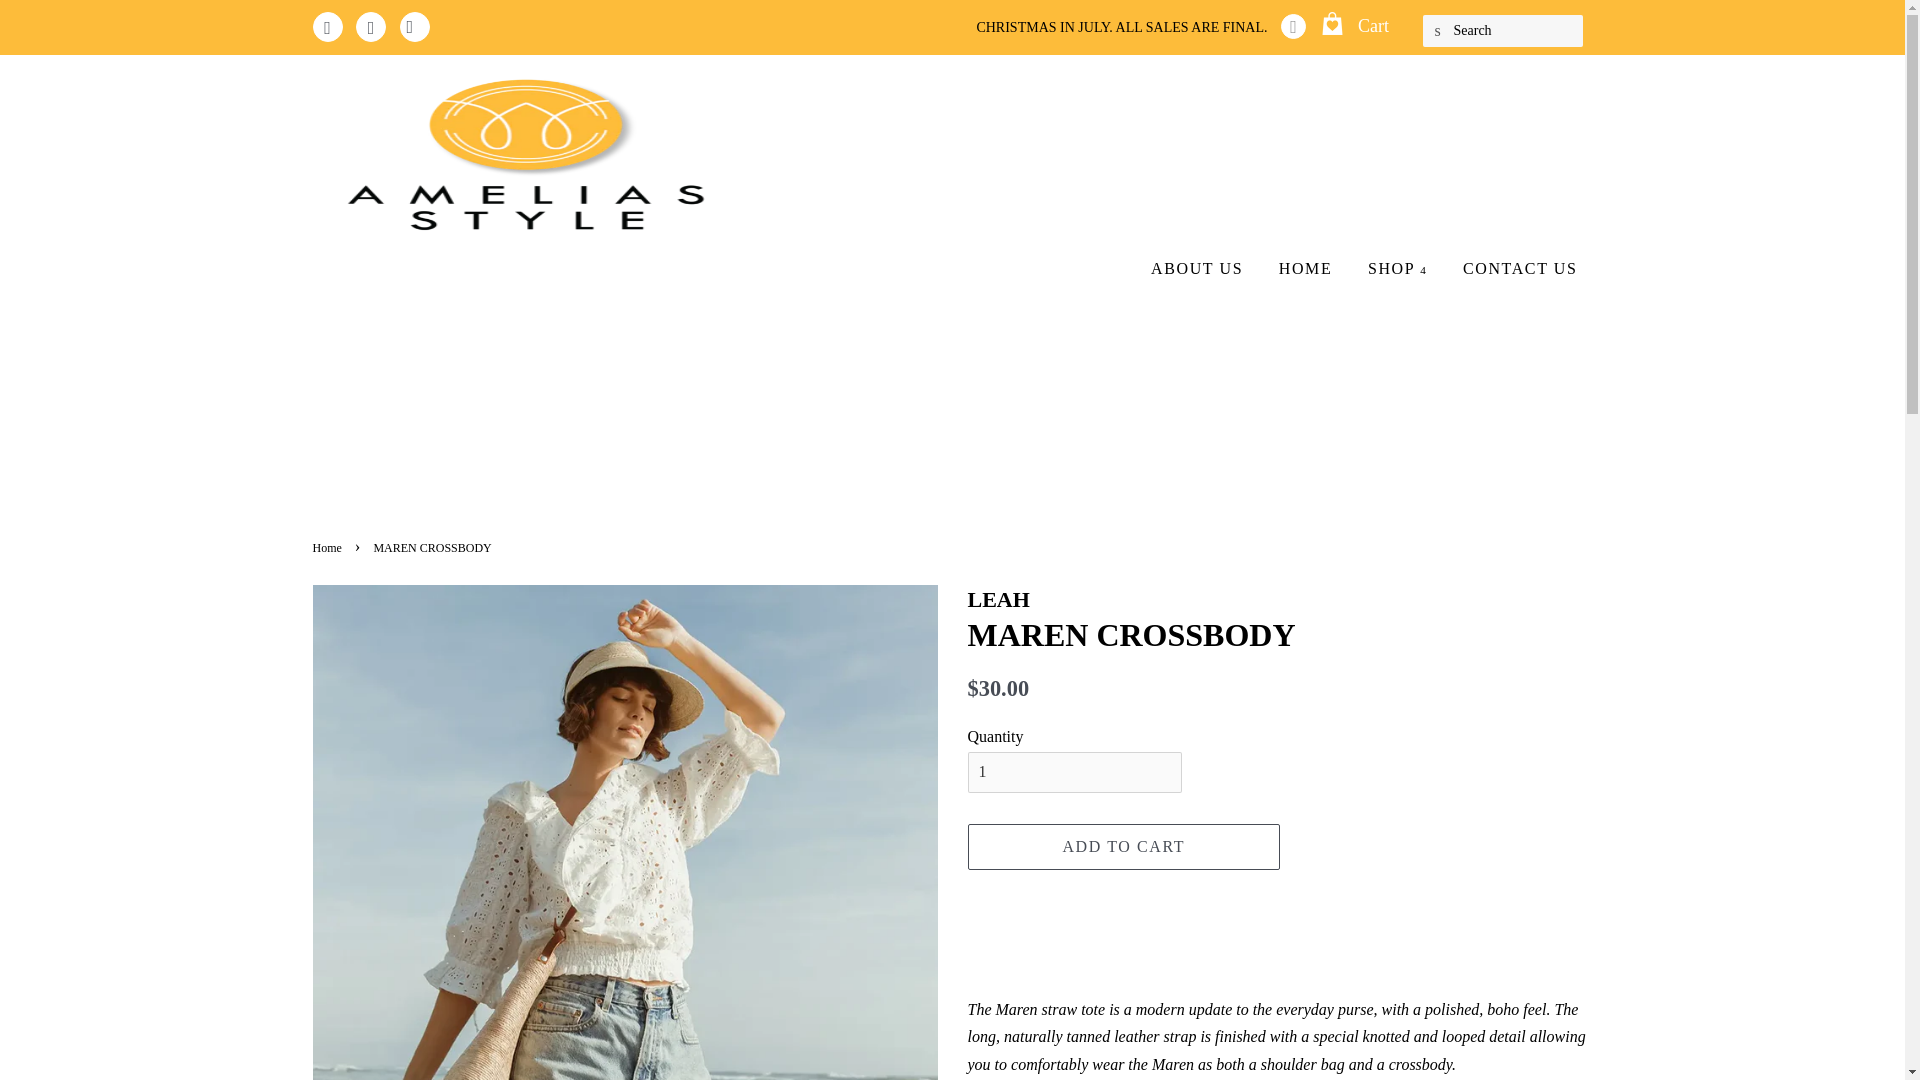 This screenshot has width=1920, height=1080. Describe the element at coordinates (1438, 31) in the screenshot. I see `SEARCH` at that location.